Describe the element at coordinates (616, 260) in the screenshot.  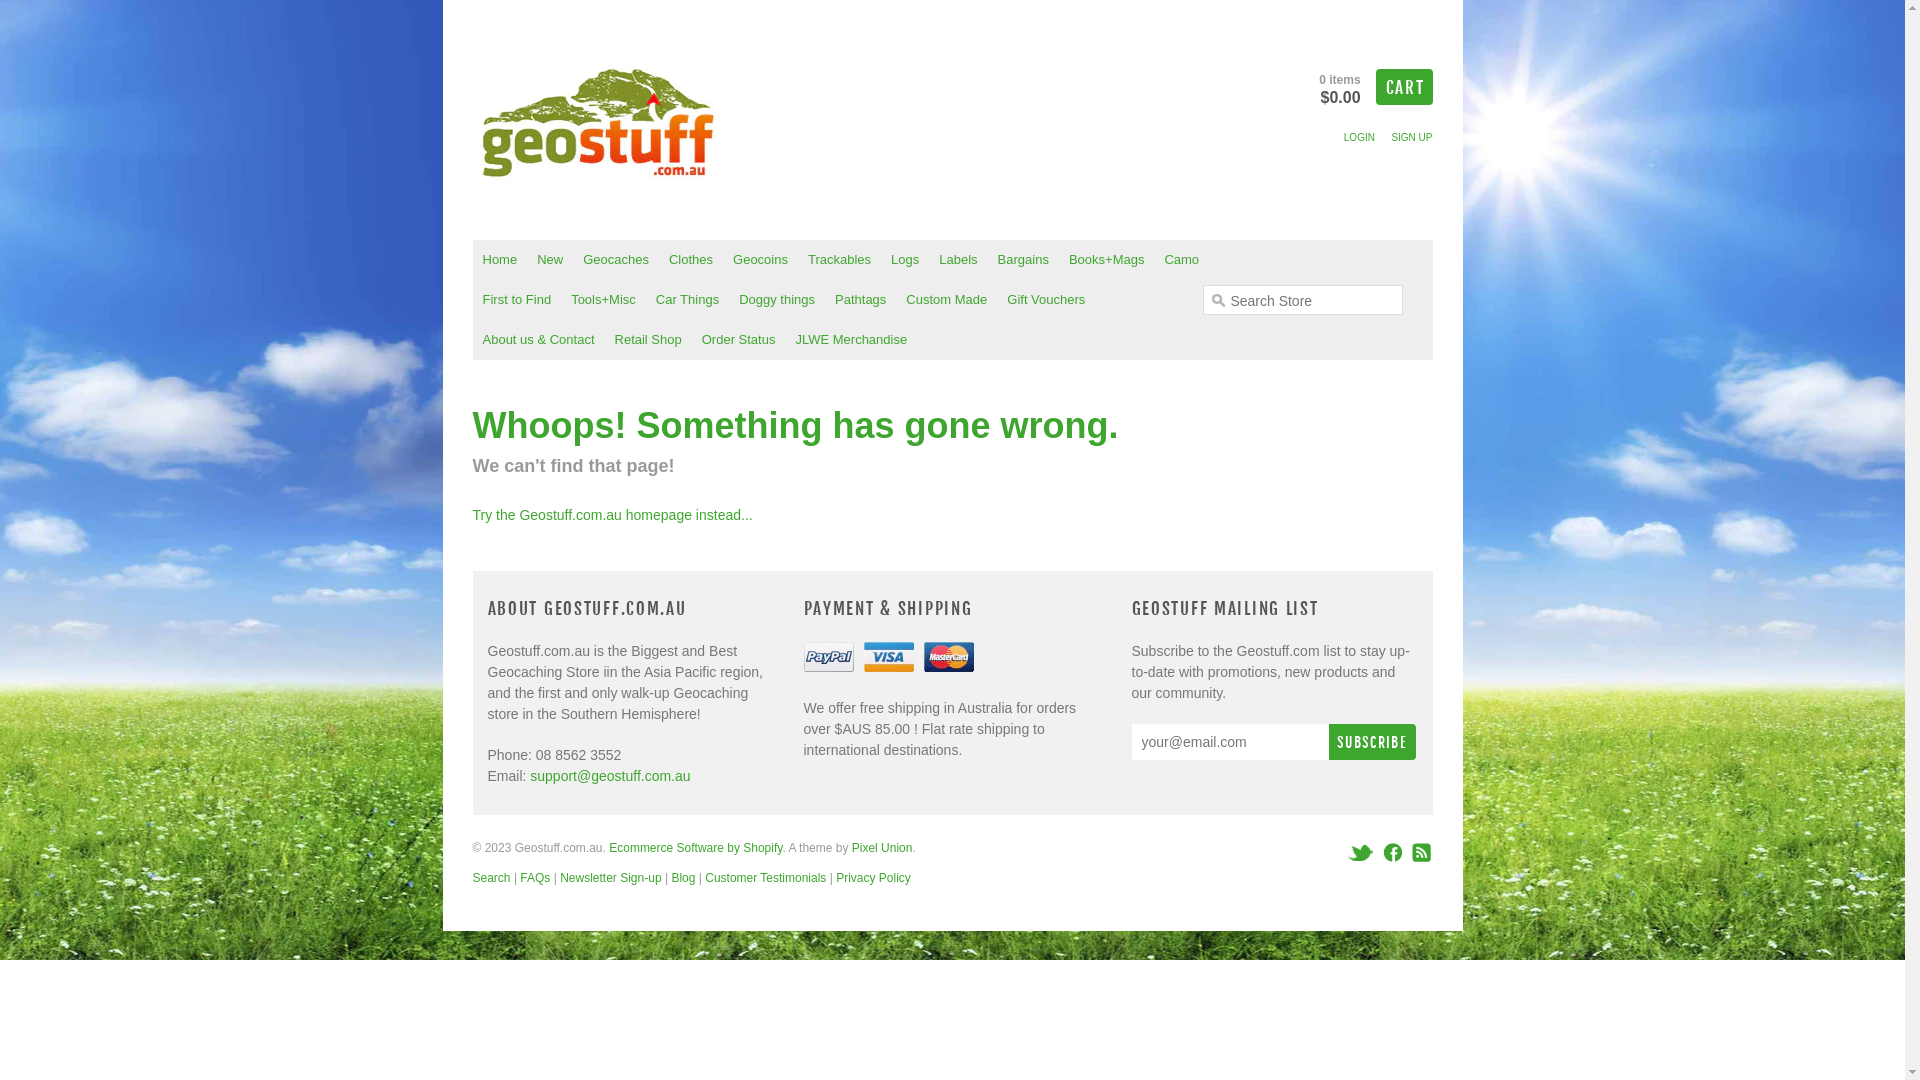
I see `Geocaches` at that location.